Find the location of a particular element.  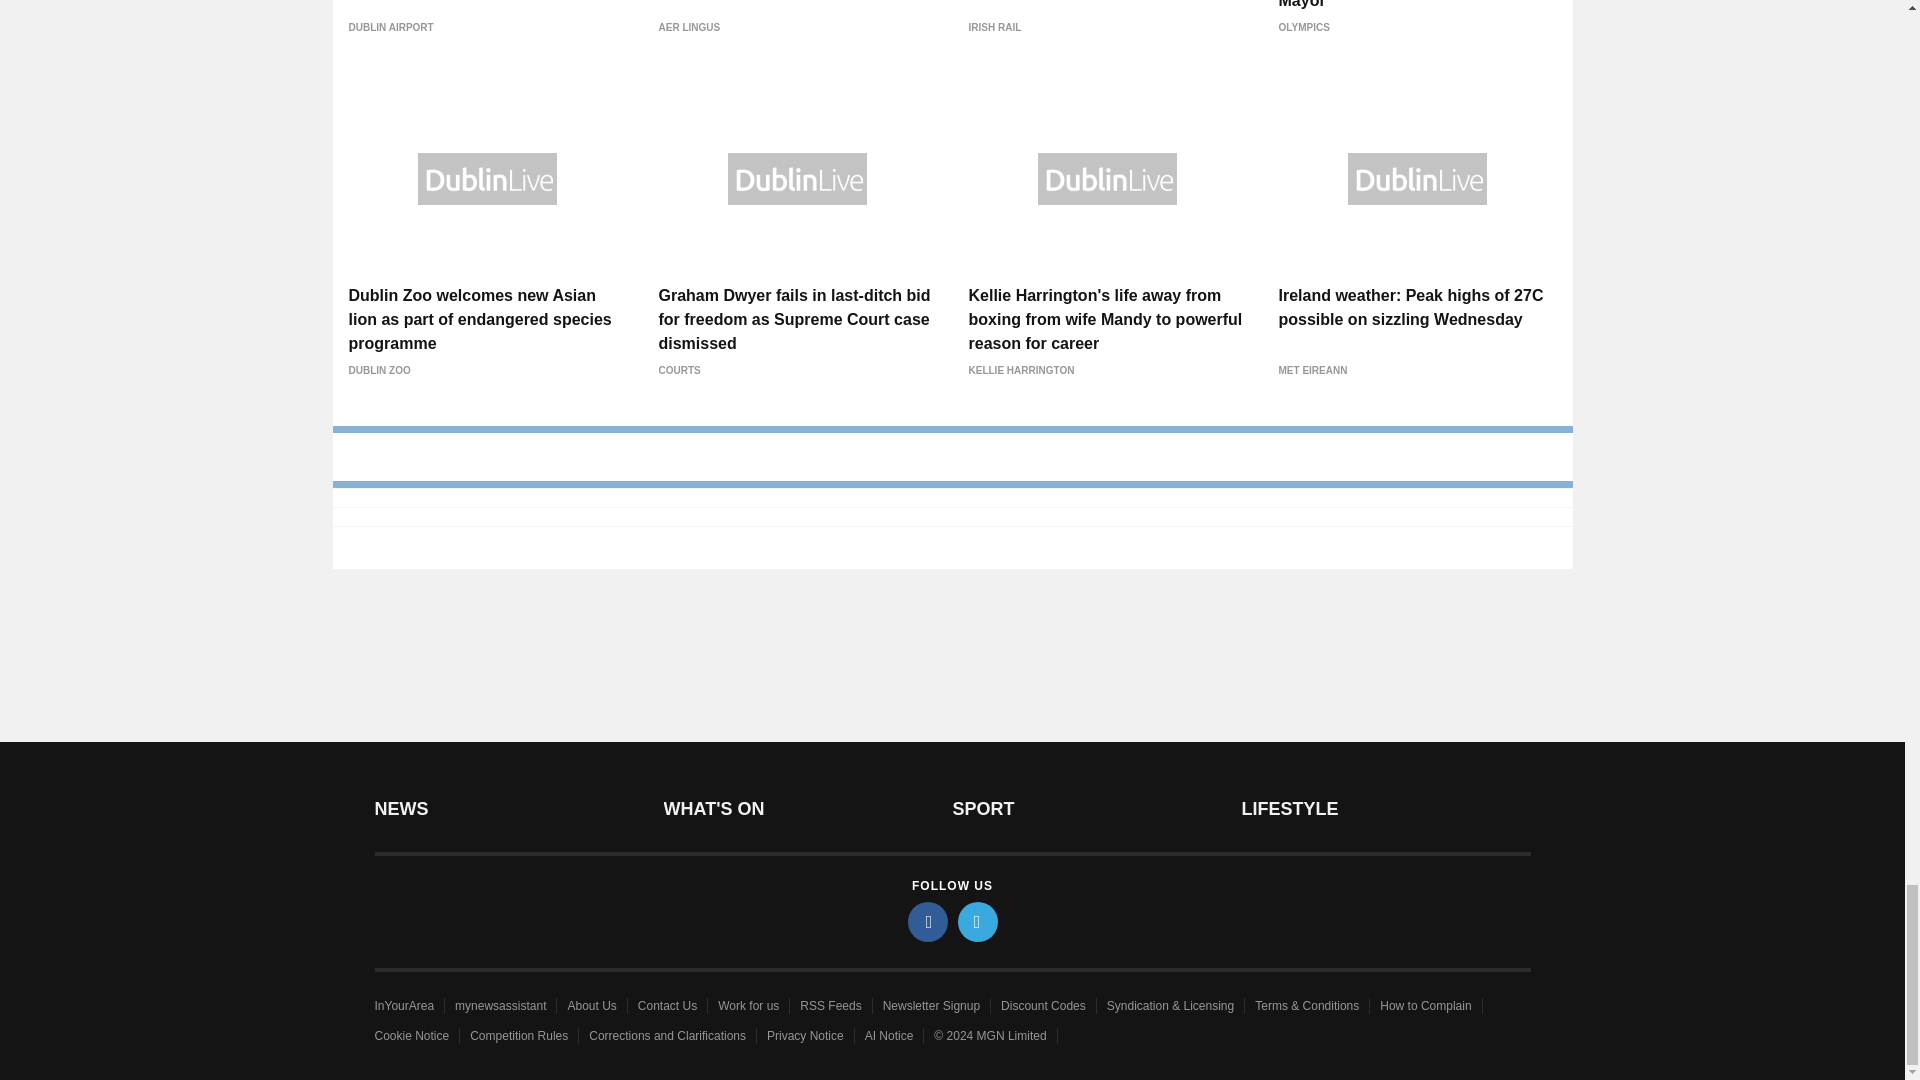

facebook is located at coordinates (928, 921).